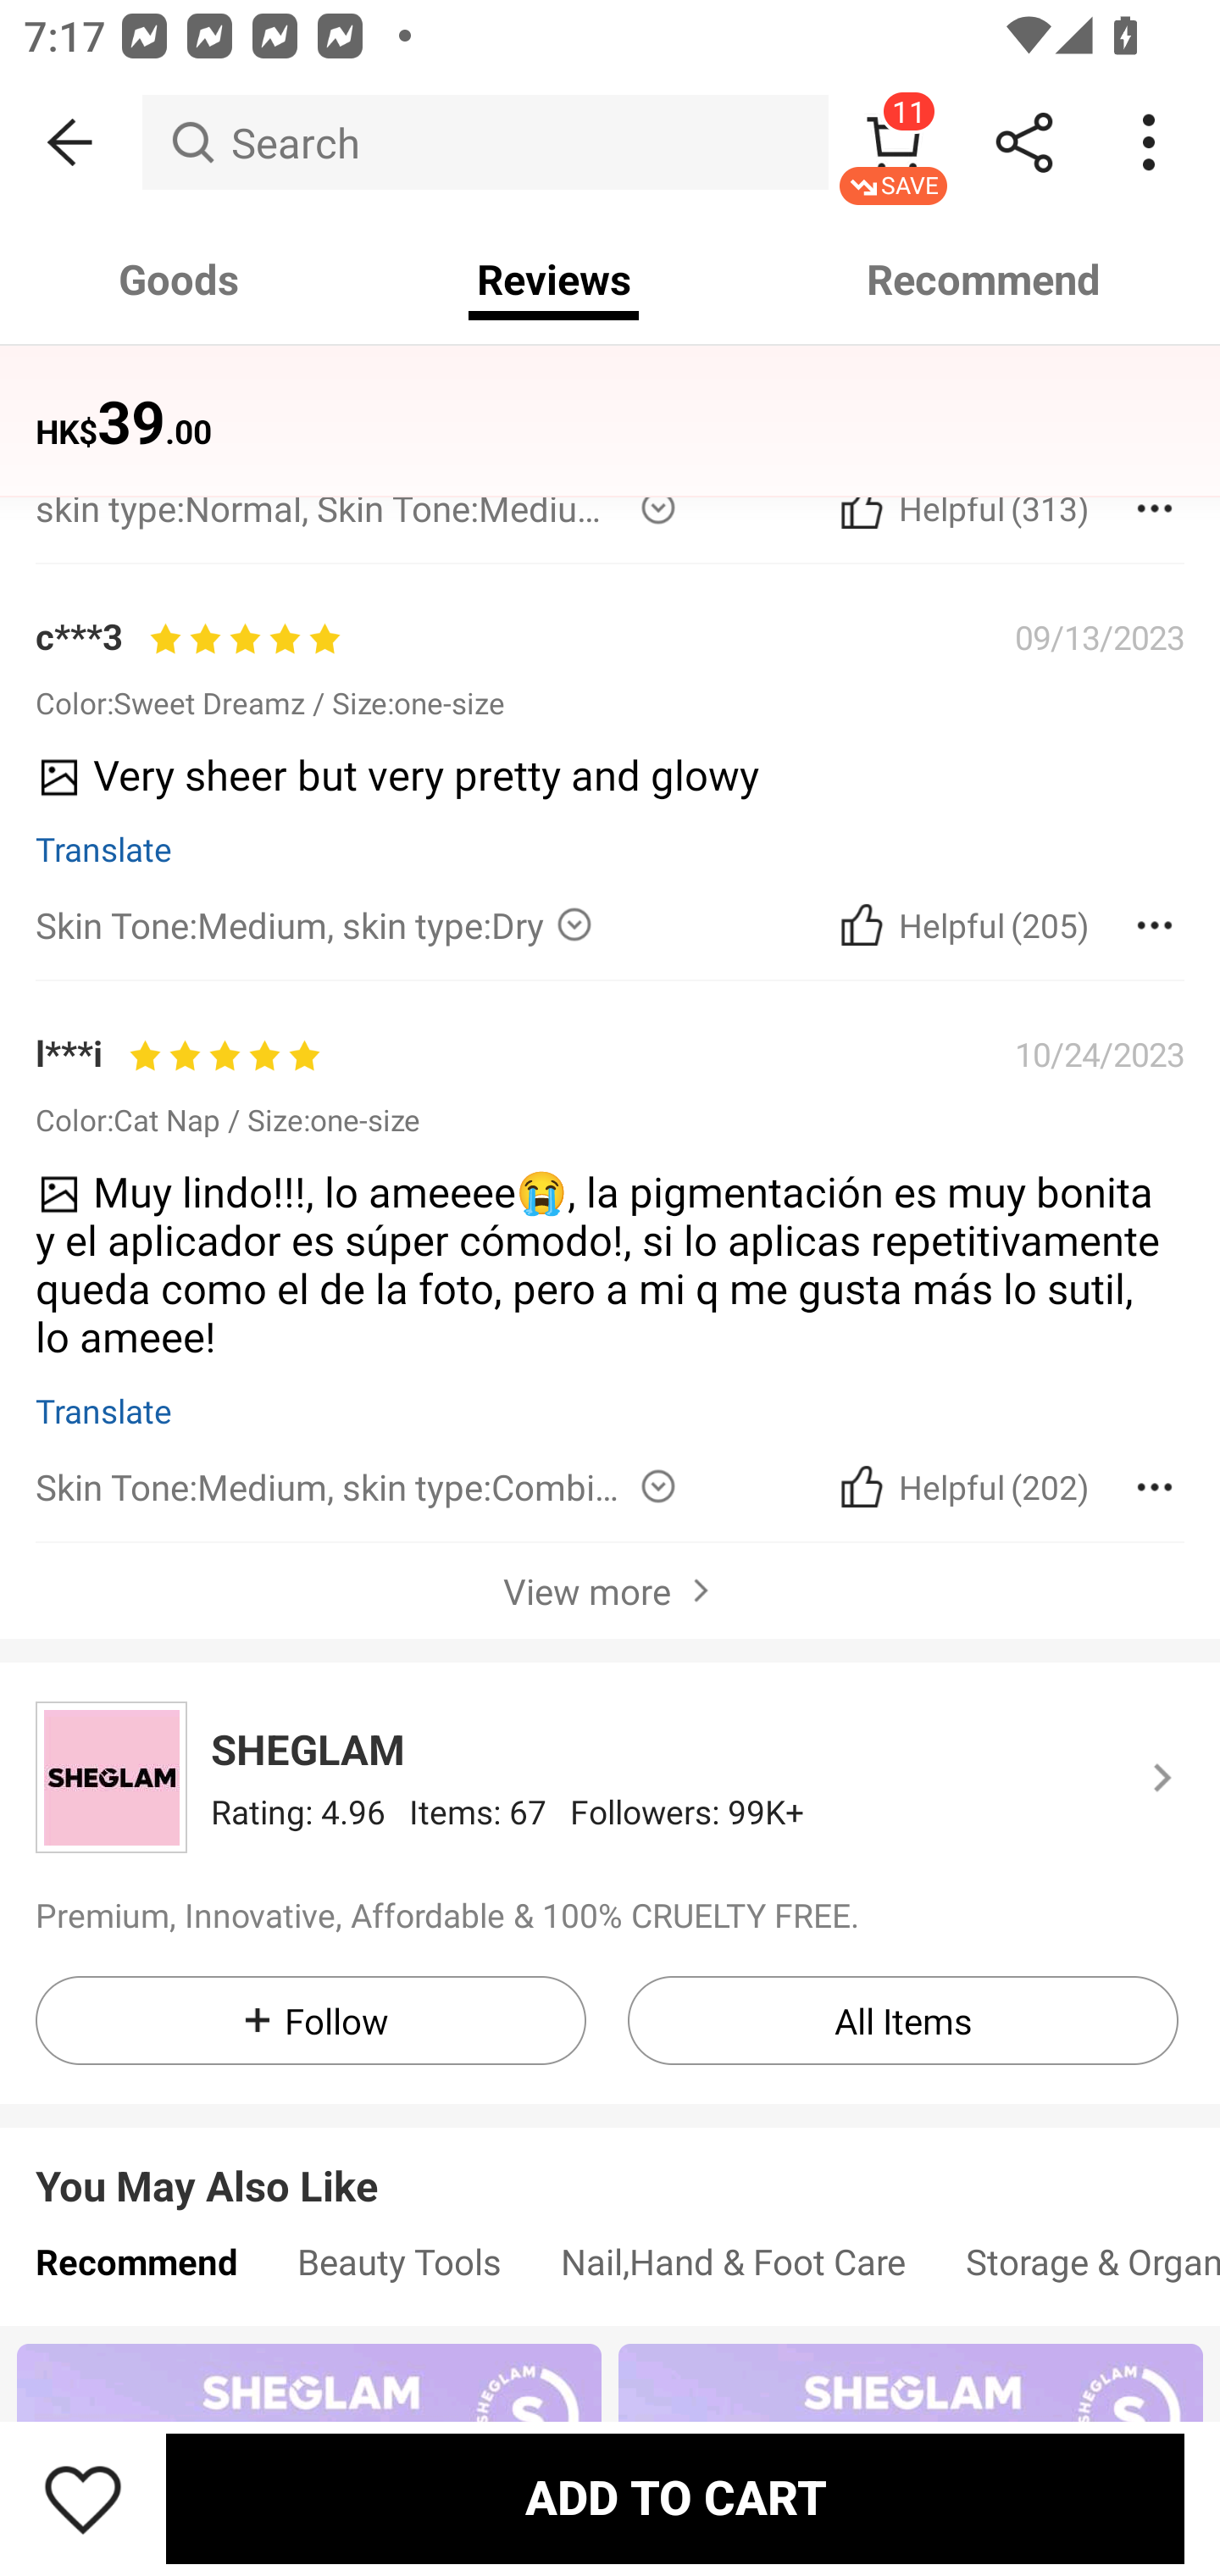 The height and width of the screenshot is (2576, 1220). Describe the element at coordinates (103, 1410) in the screenshot. I see `Translate` at that location.